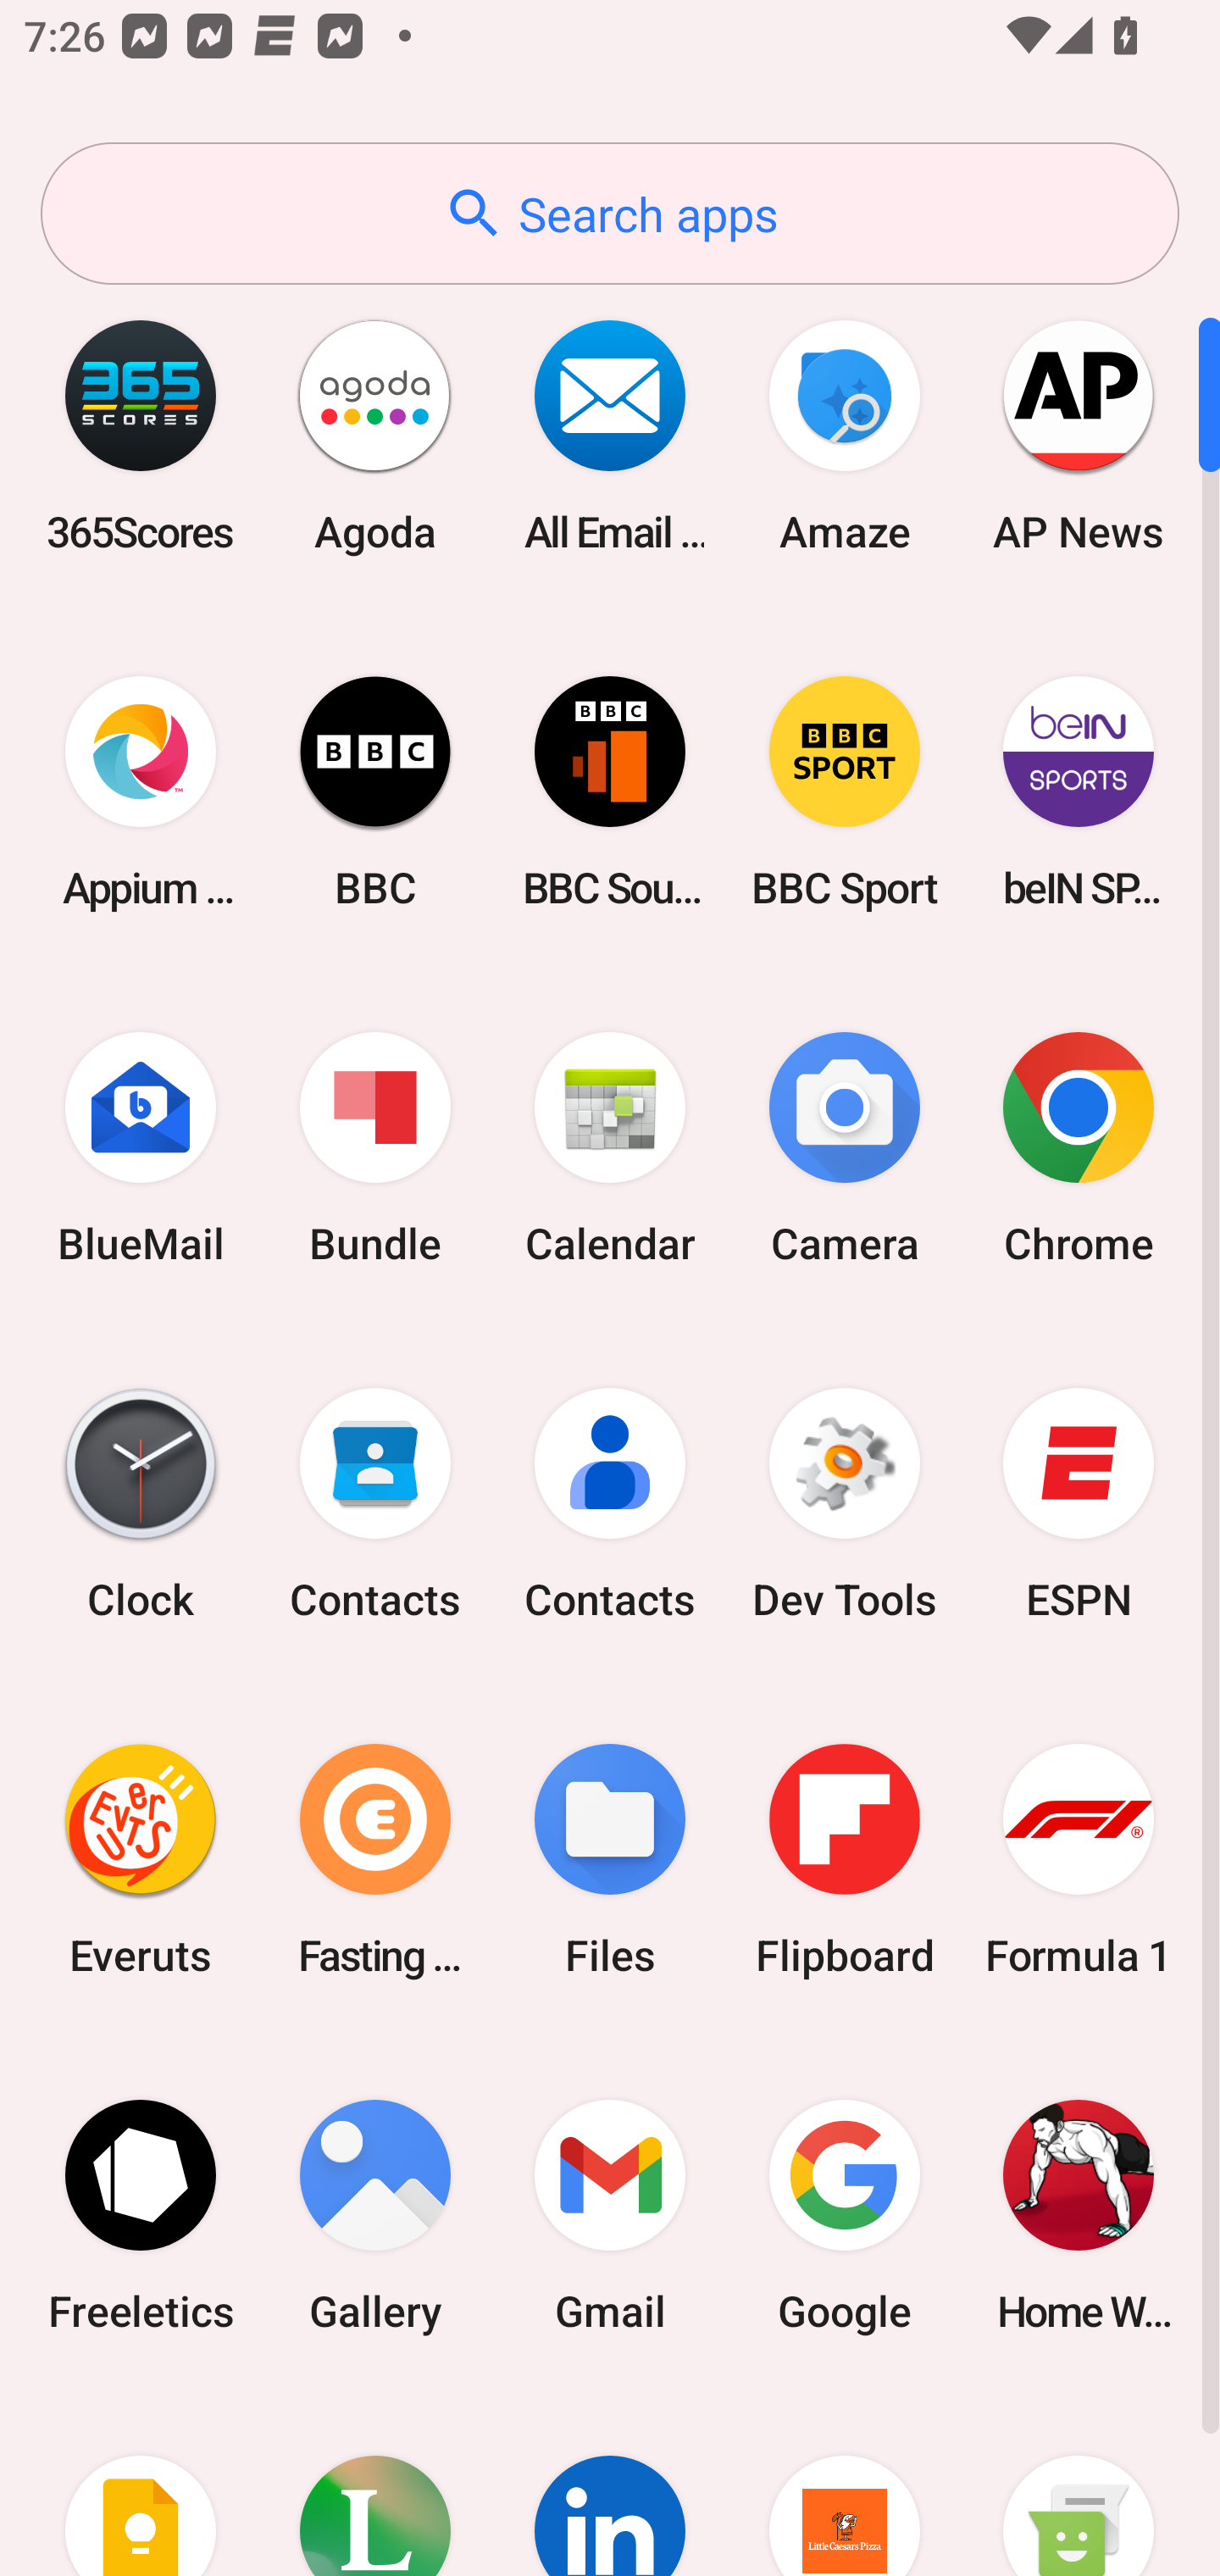 The image size is (1220, 2576). Describe the element at coordinates (141, 2215) in the screenshot. I see `Freeletics` at that location.